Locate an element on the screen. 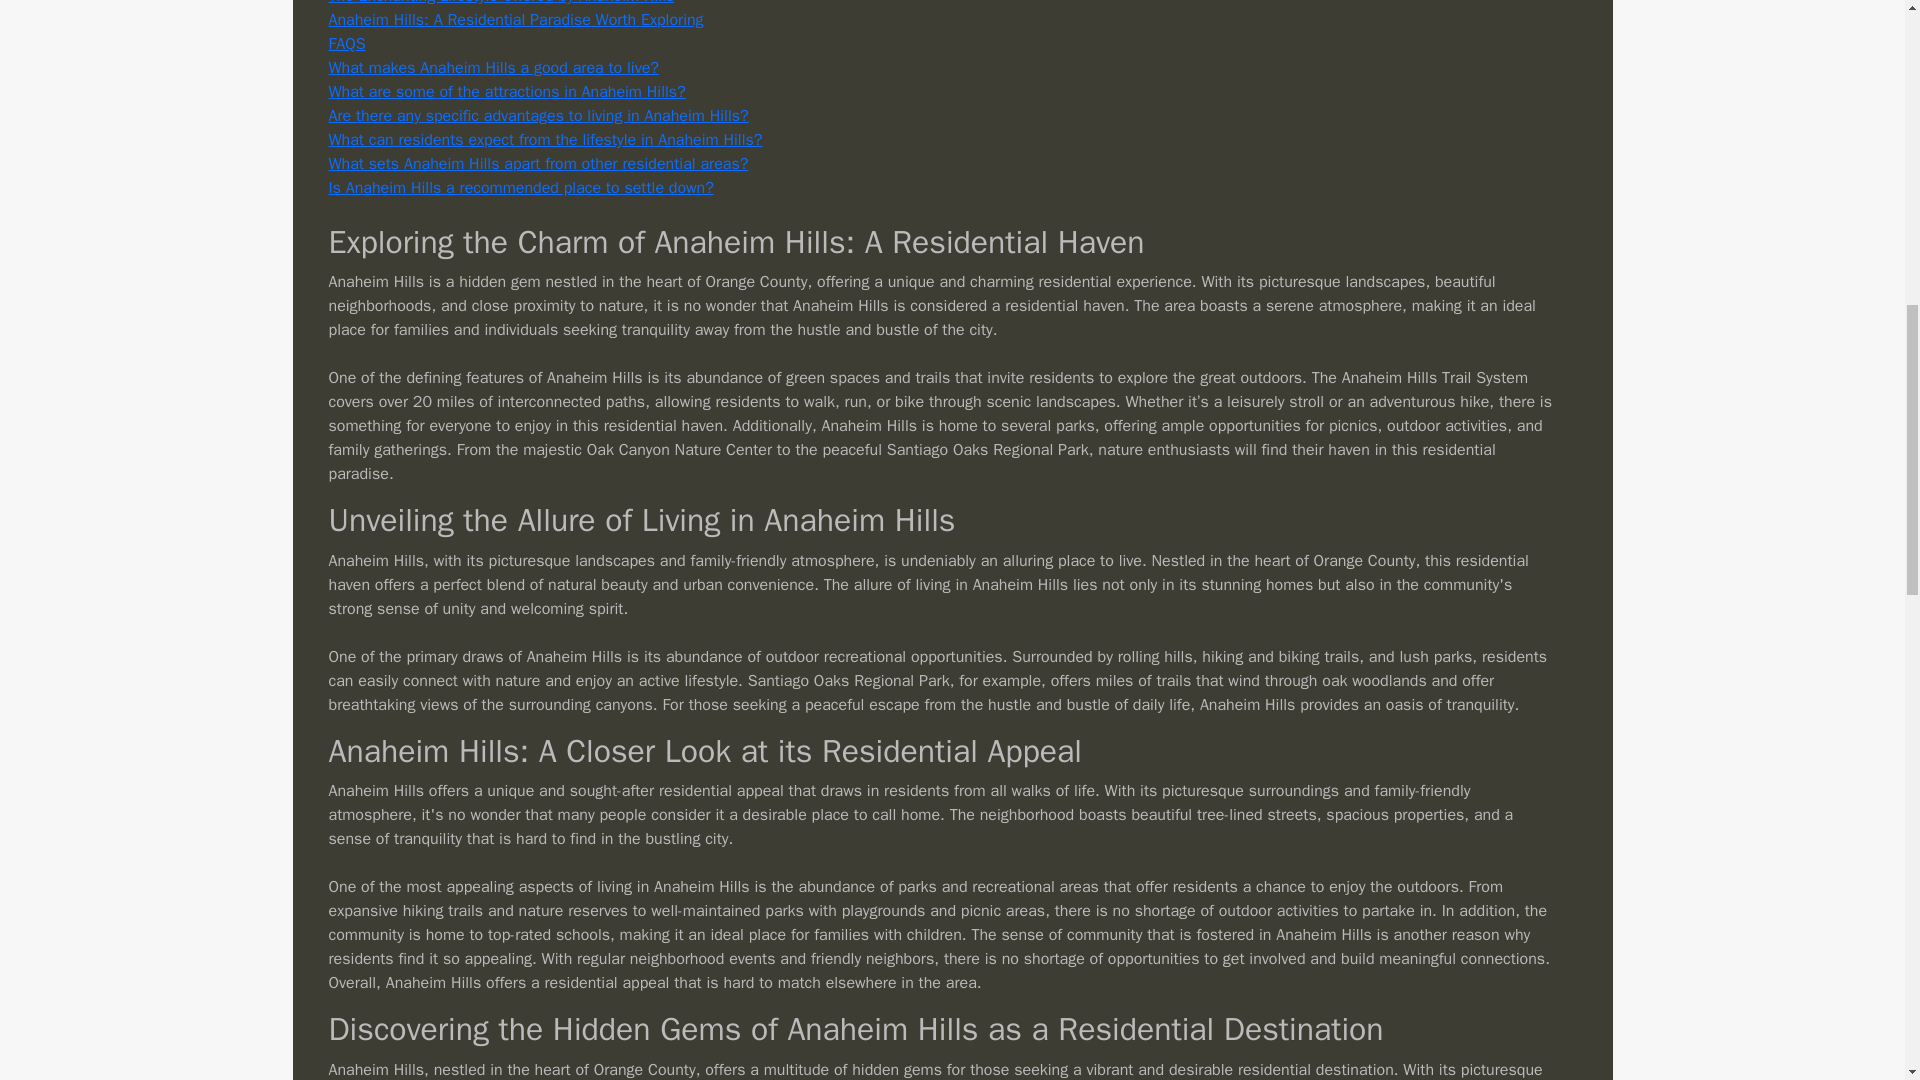  Is Anaheim Hills a recommended place to settle down? is located at coordinates (520, 188).